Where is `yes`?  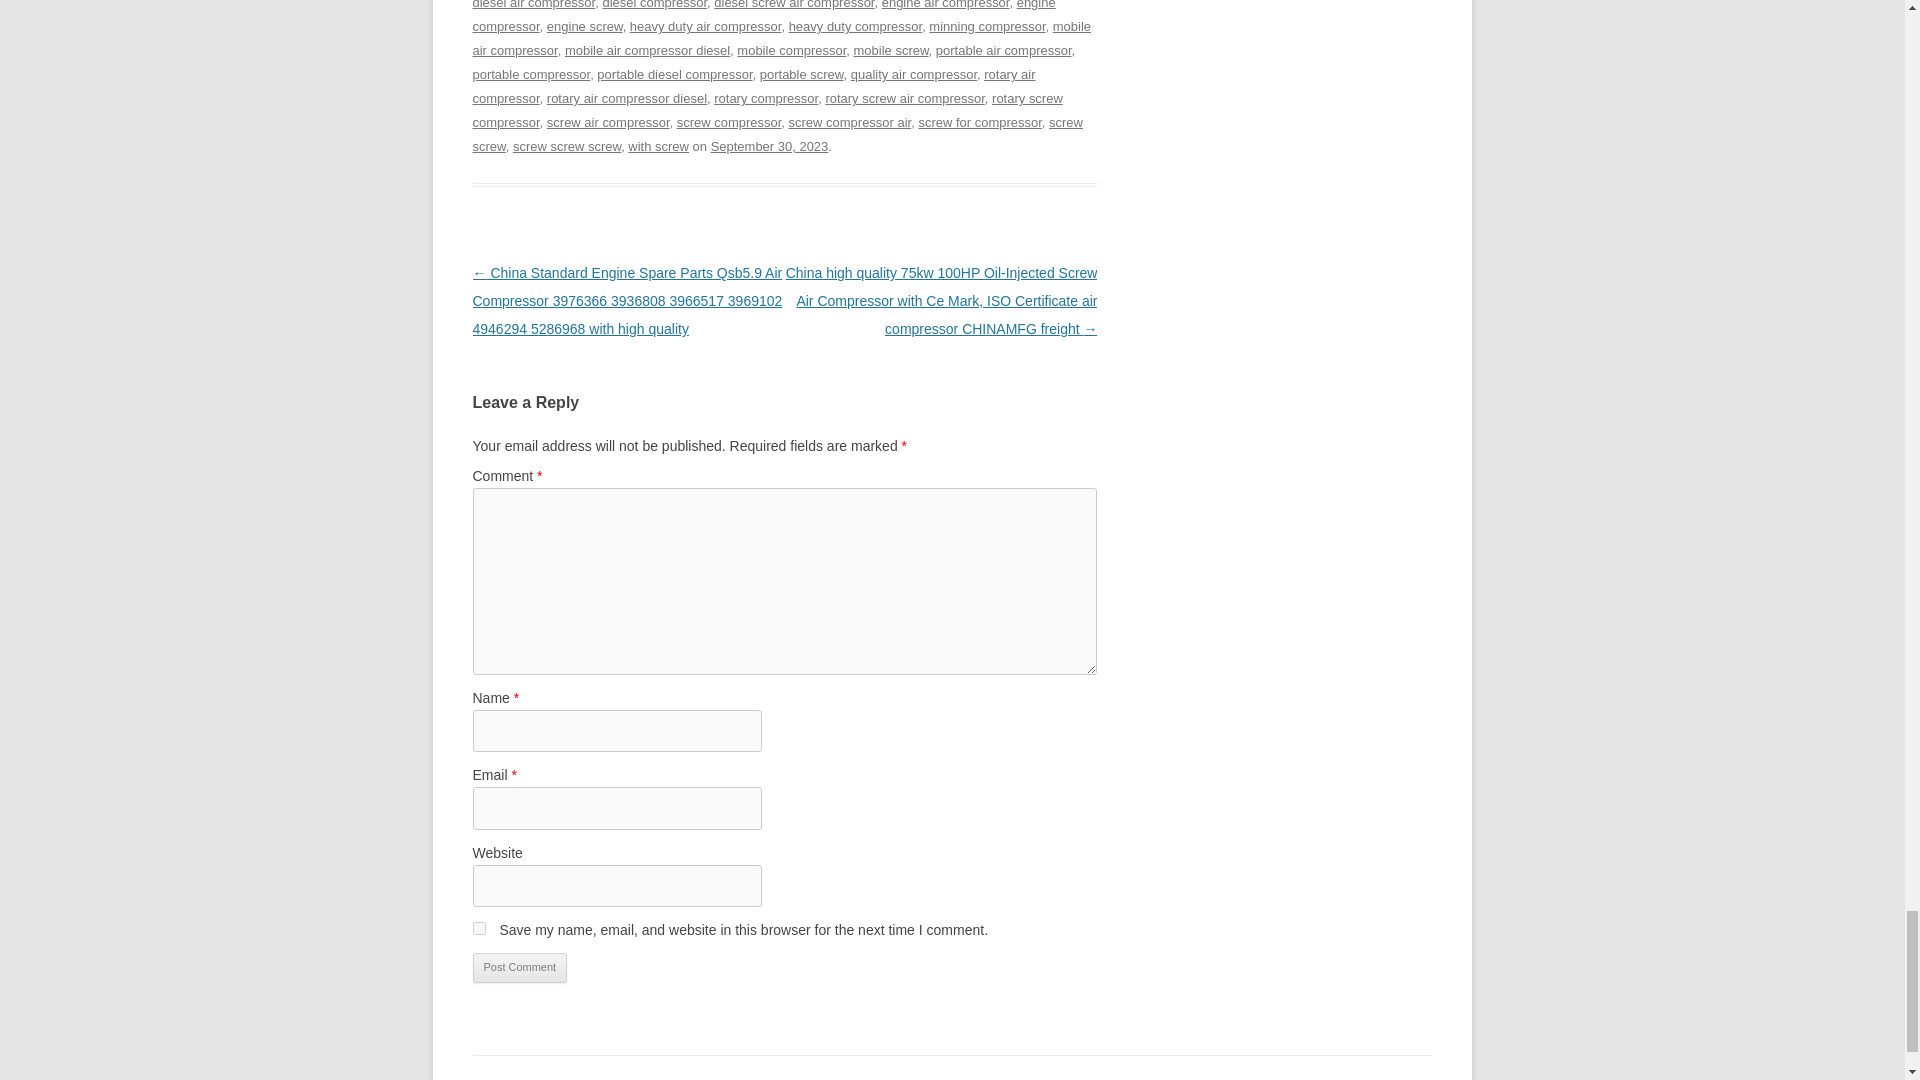
yes is located at coordinates (478, 928).